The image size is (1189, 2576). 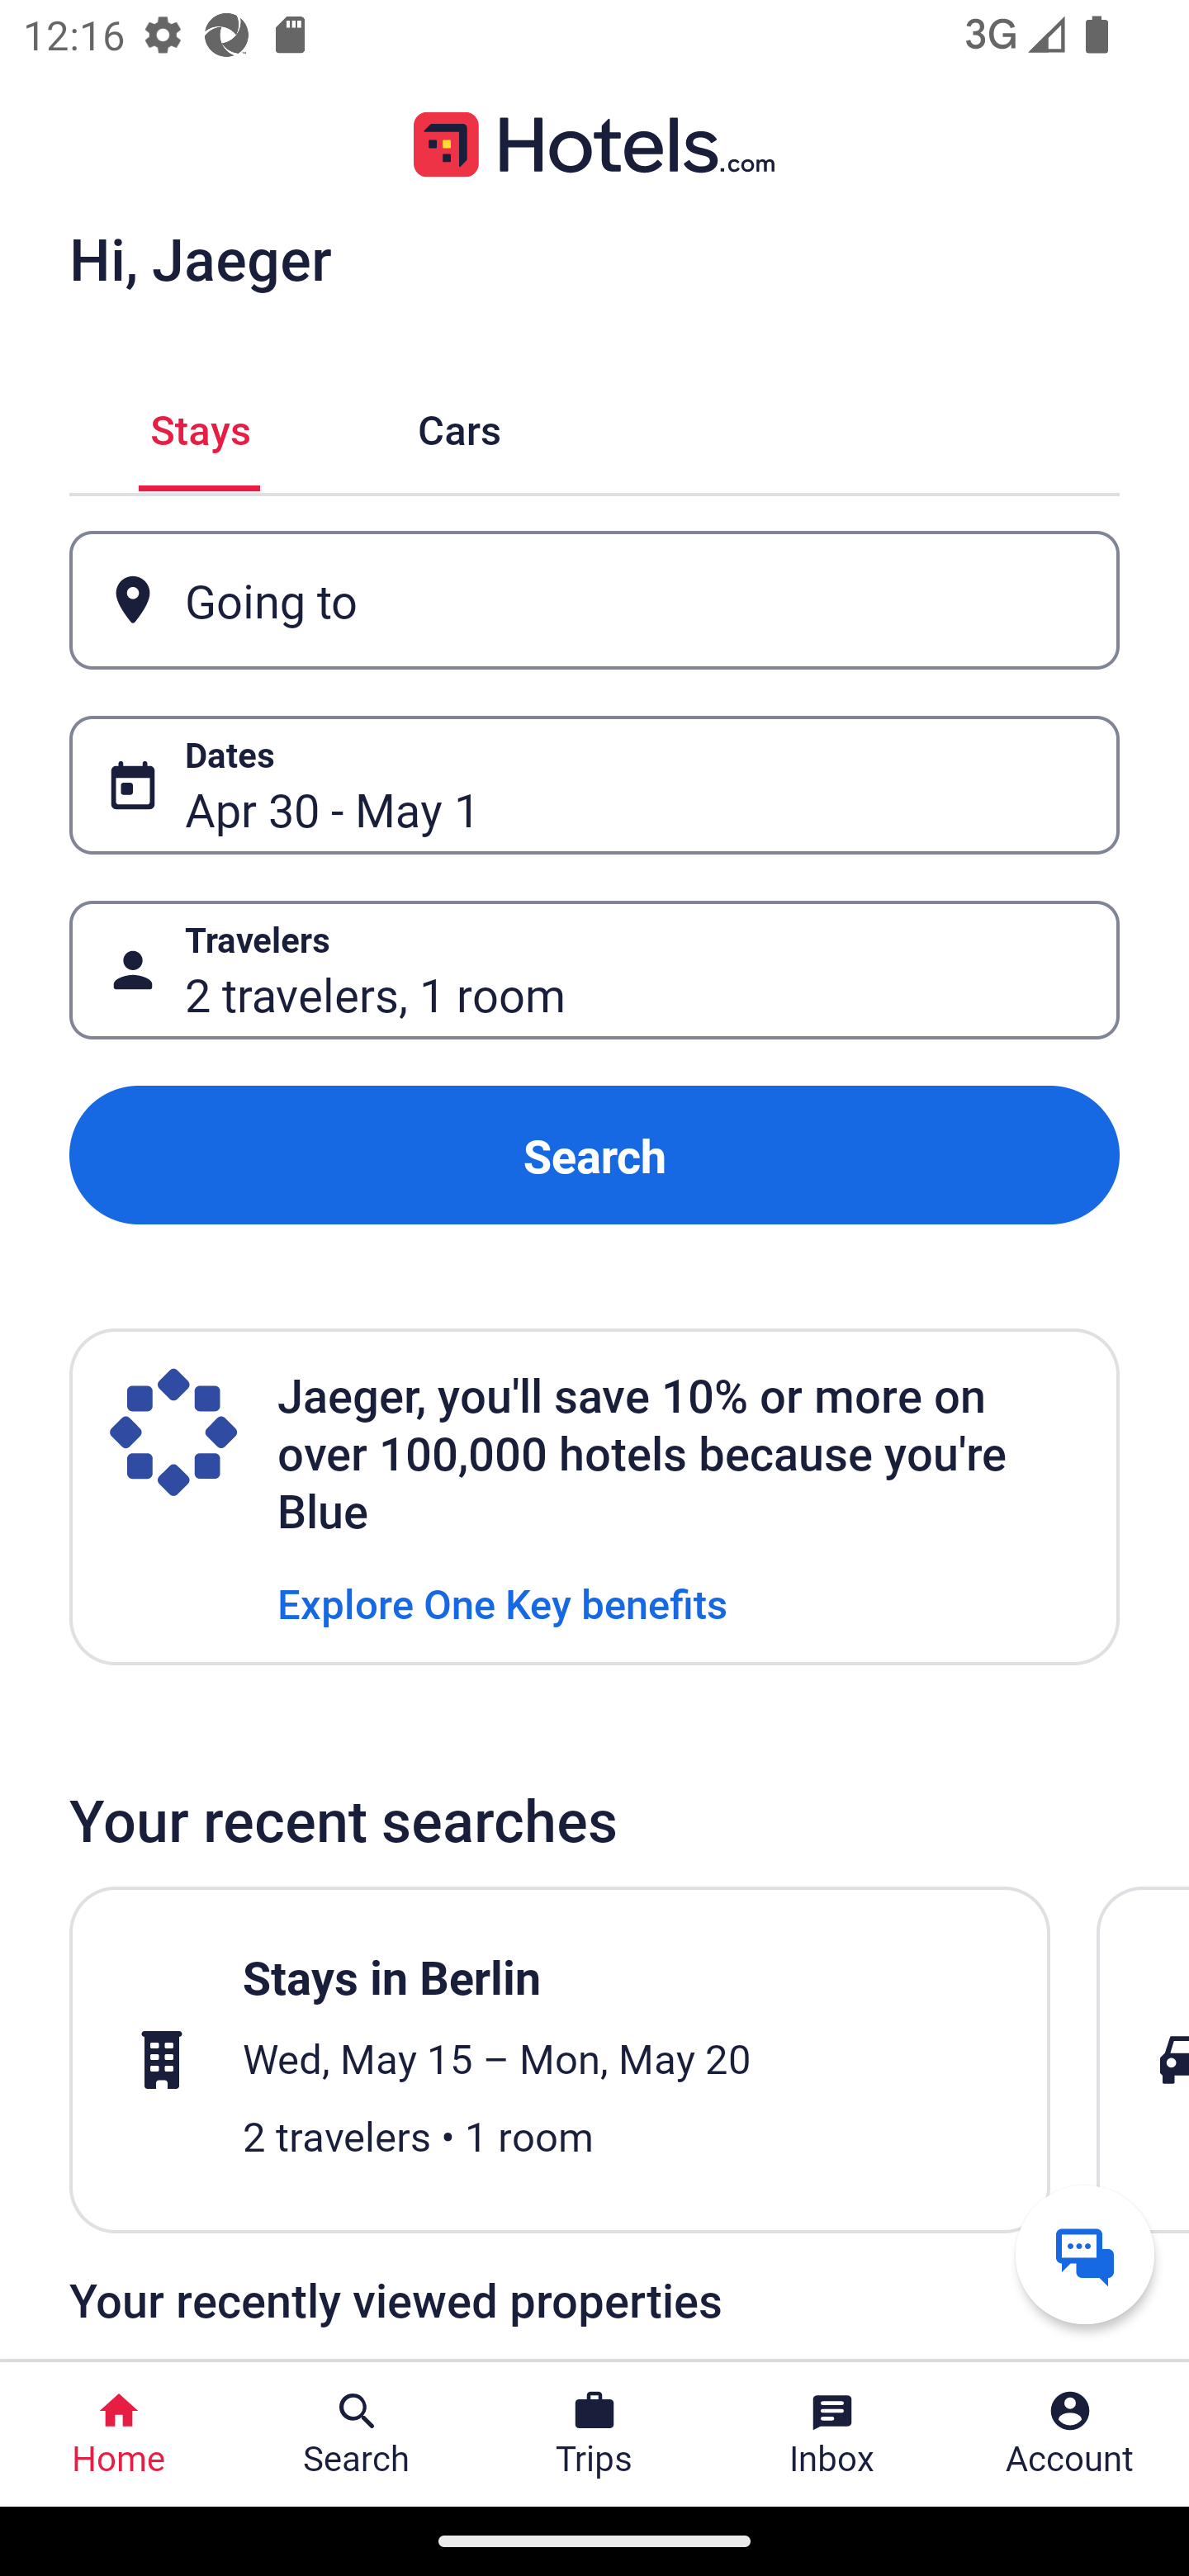 What do you see at coordinates (594, 2434) in the screenshot?
I see `Trips Trips Button` at bounding box center [594, 2434].